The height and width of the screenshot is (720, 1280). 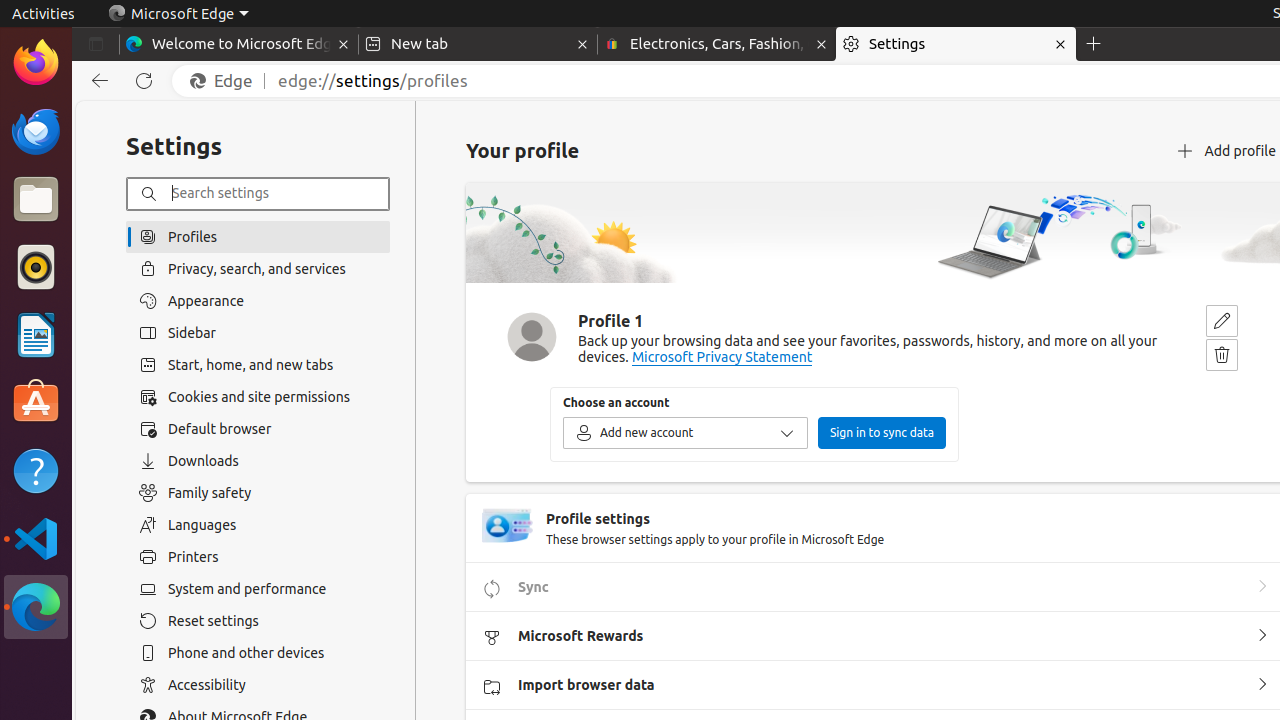 What do you see at coordinates (258, 525) in the screenshot?
I see `Languages` at bounding box center [258, 525].